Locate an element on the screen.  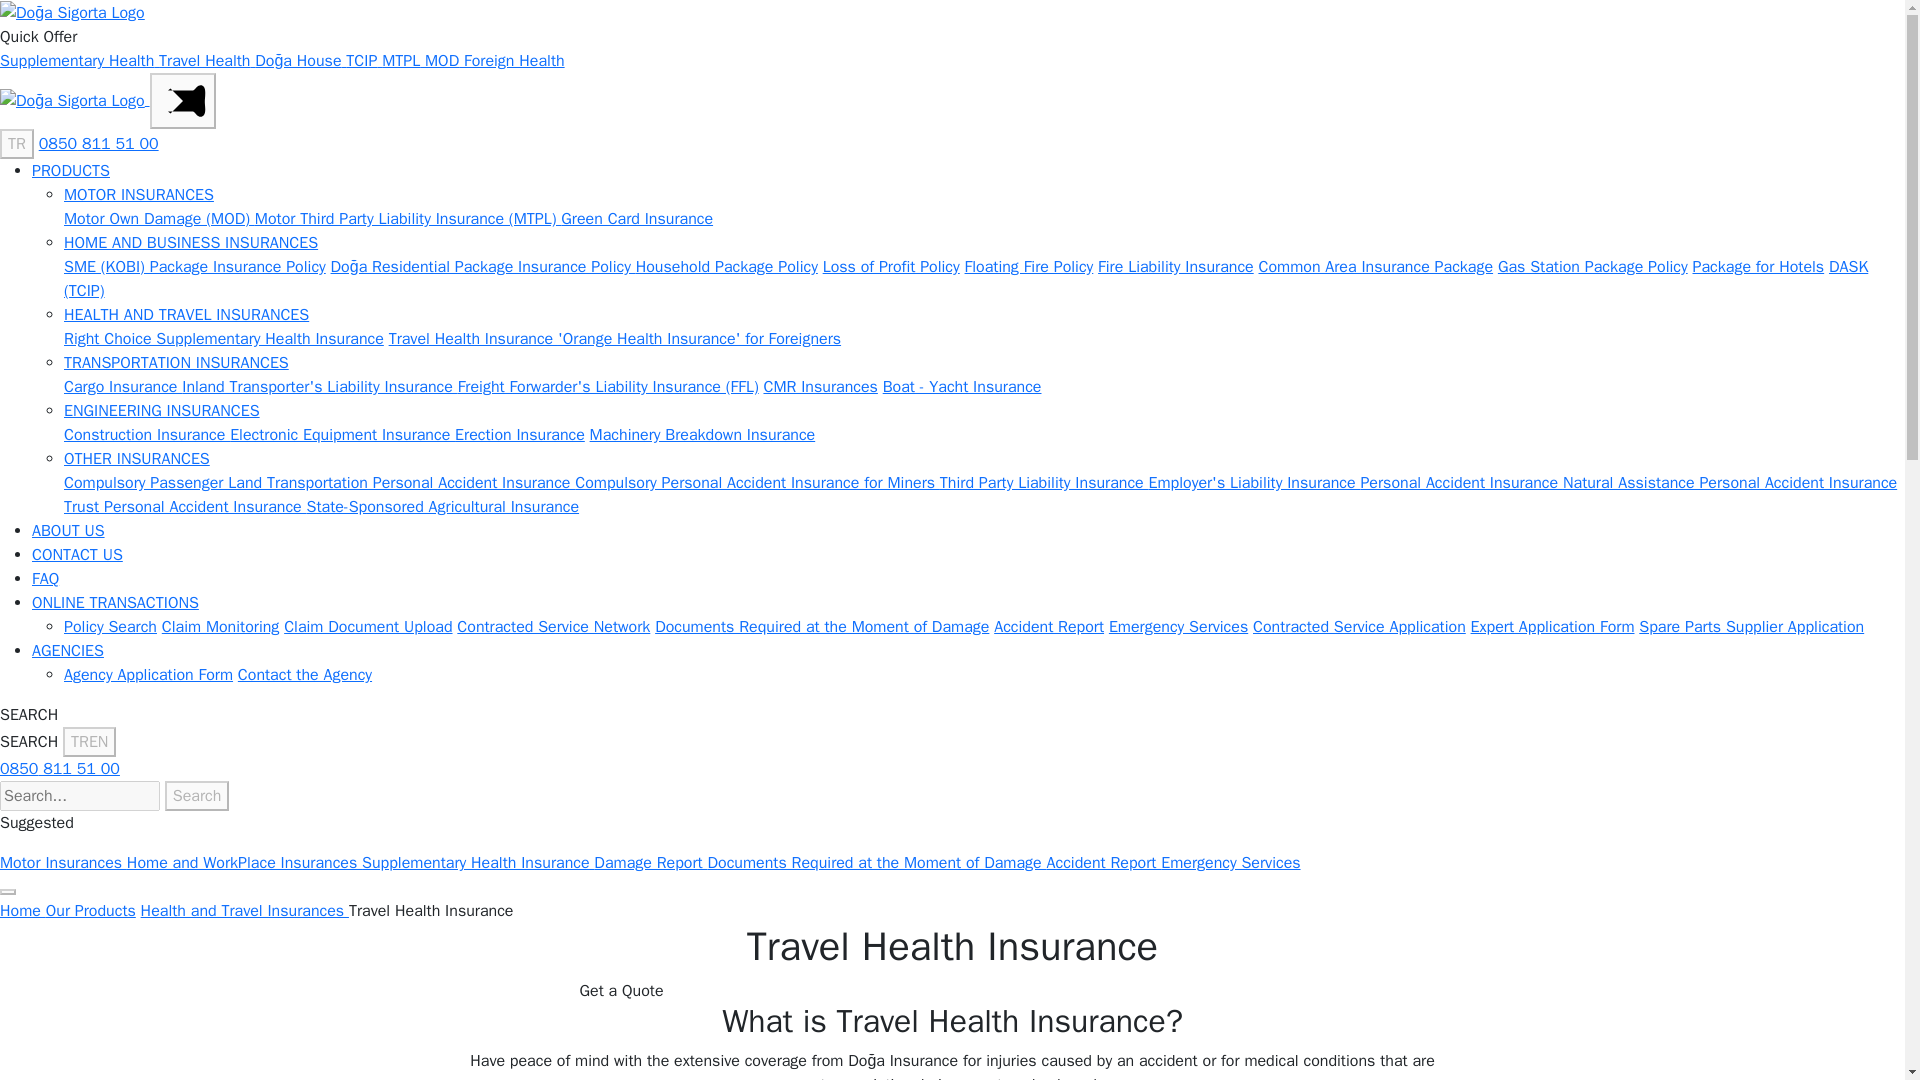
Fire Liability Insurance is located at coordinates (1176, 266).